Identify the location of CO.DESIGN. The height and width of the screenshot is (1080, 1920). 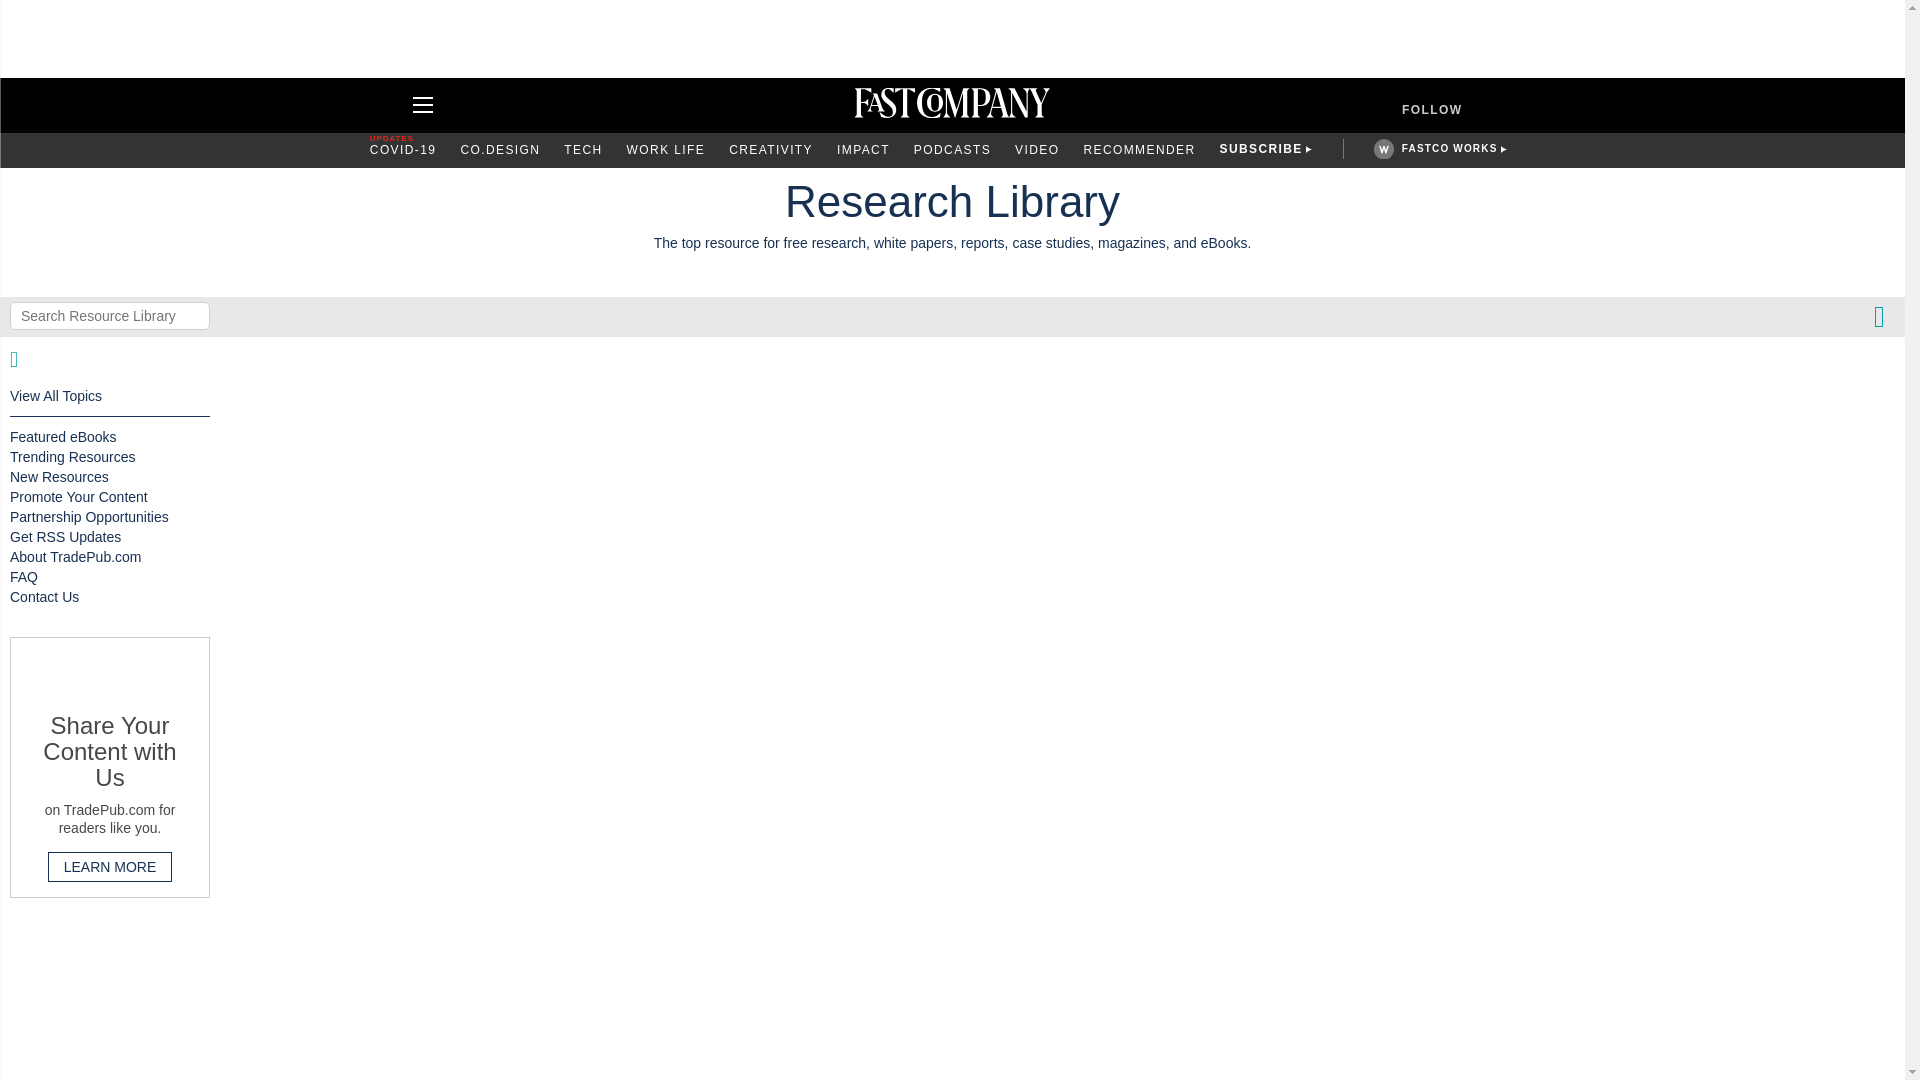
(500, 150).